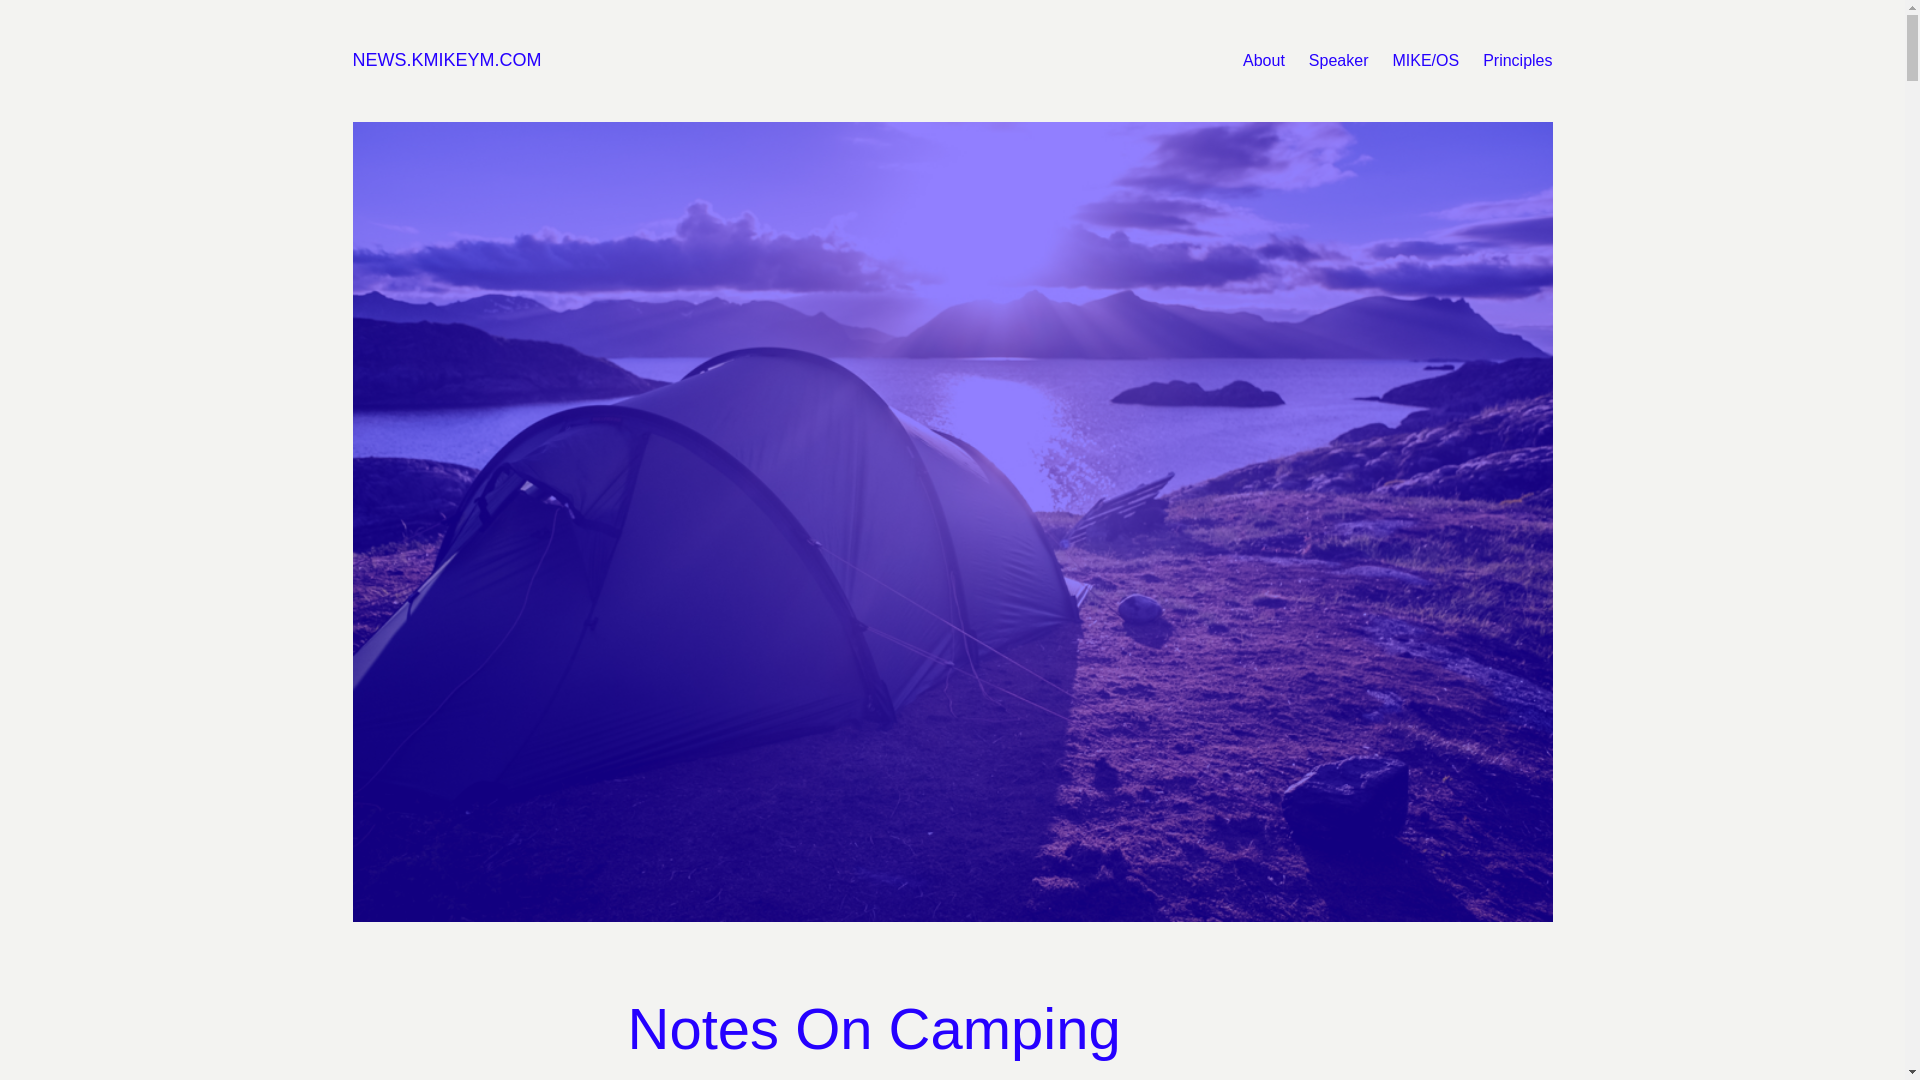 The image size is (1920, 1080). Describe the element at coordinates (1338, 60) in the screenshot. I see `Speaker` at that location.